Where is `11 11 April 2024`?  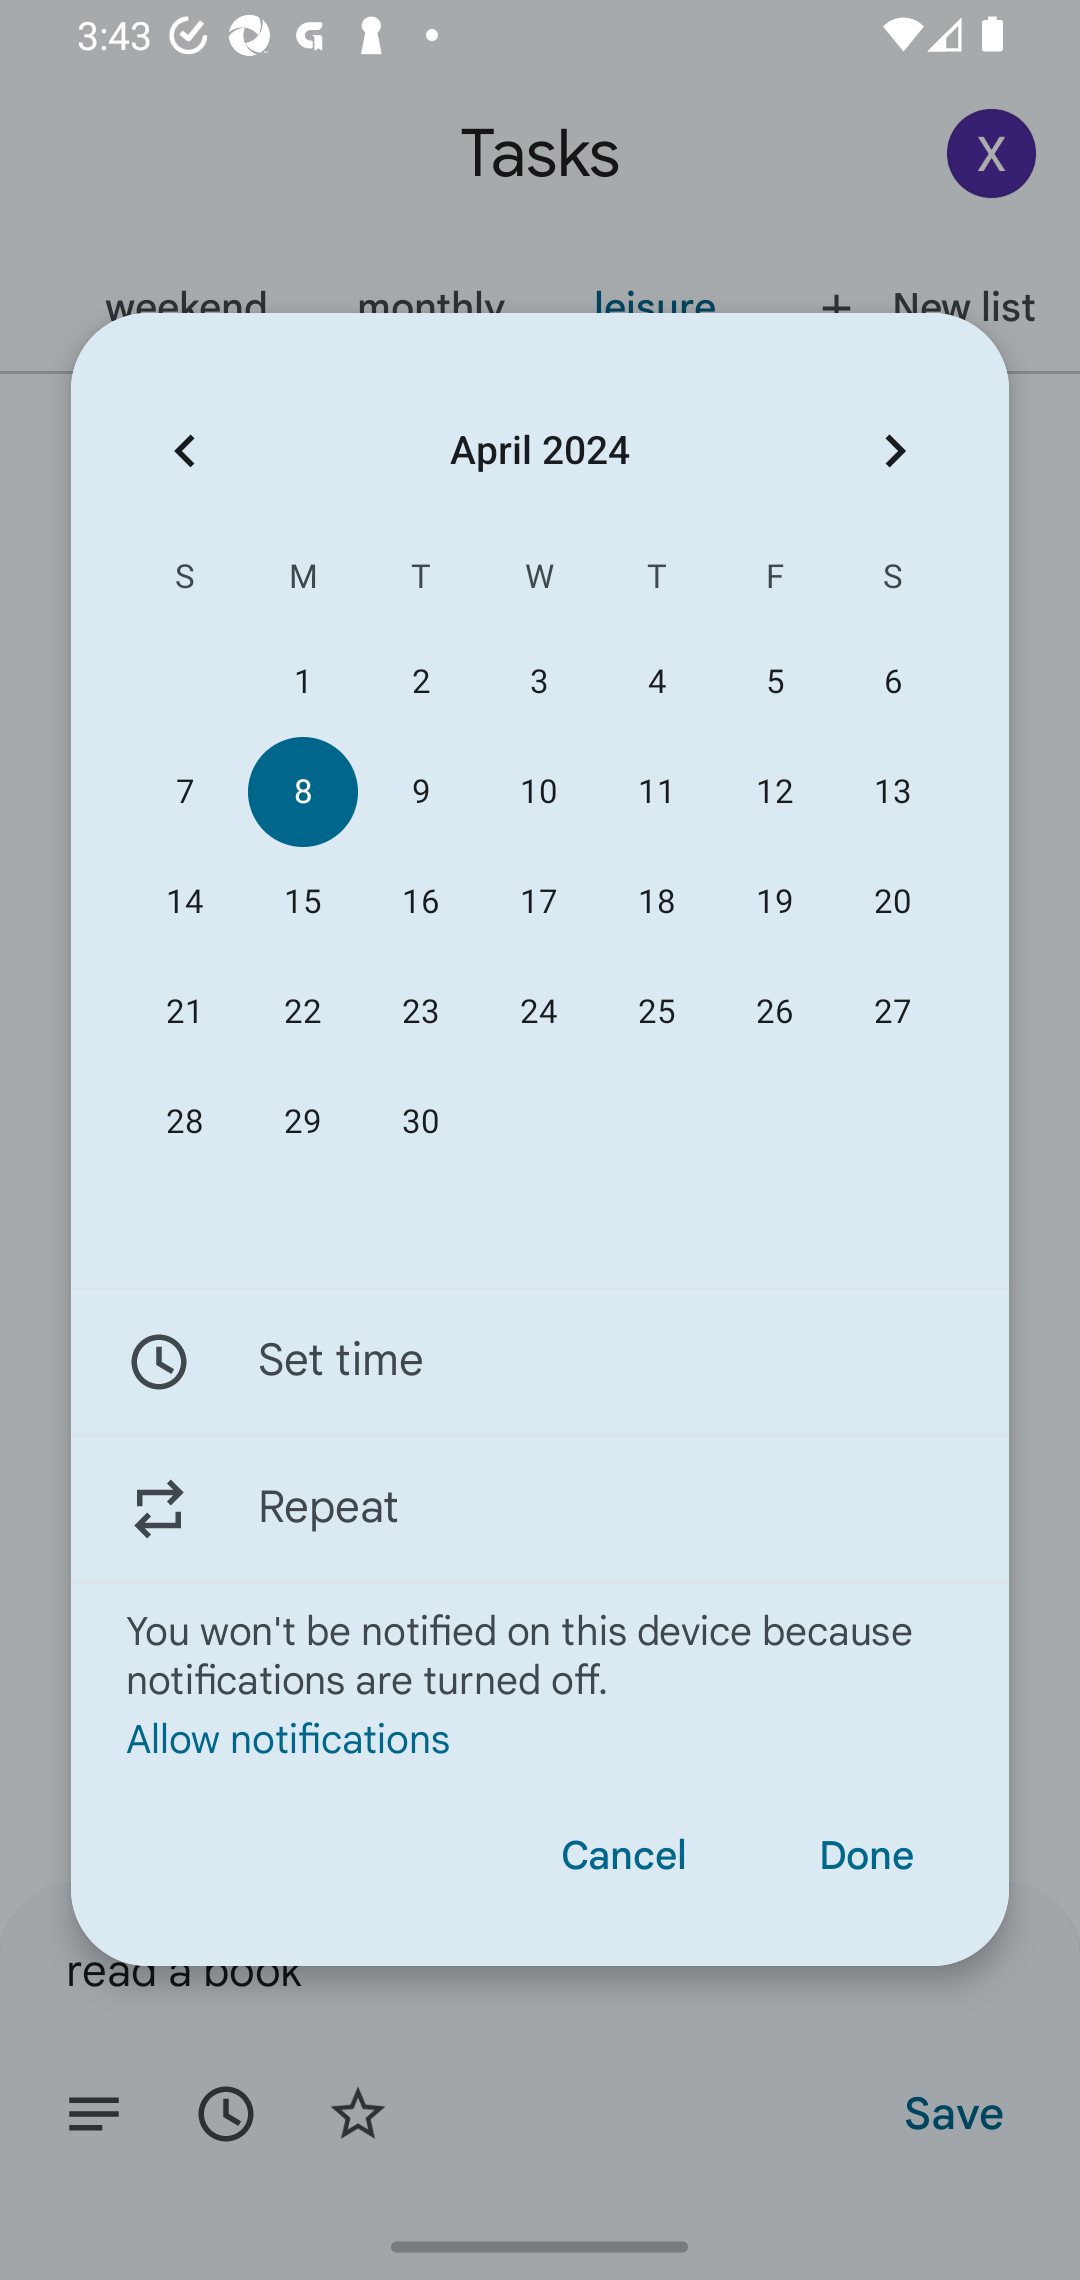 11 11 April 2024 is located at coordinates (657, 790).